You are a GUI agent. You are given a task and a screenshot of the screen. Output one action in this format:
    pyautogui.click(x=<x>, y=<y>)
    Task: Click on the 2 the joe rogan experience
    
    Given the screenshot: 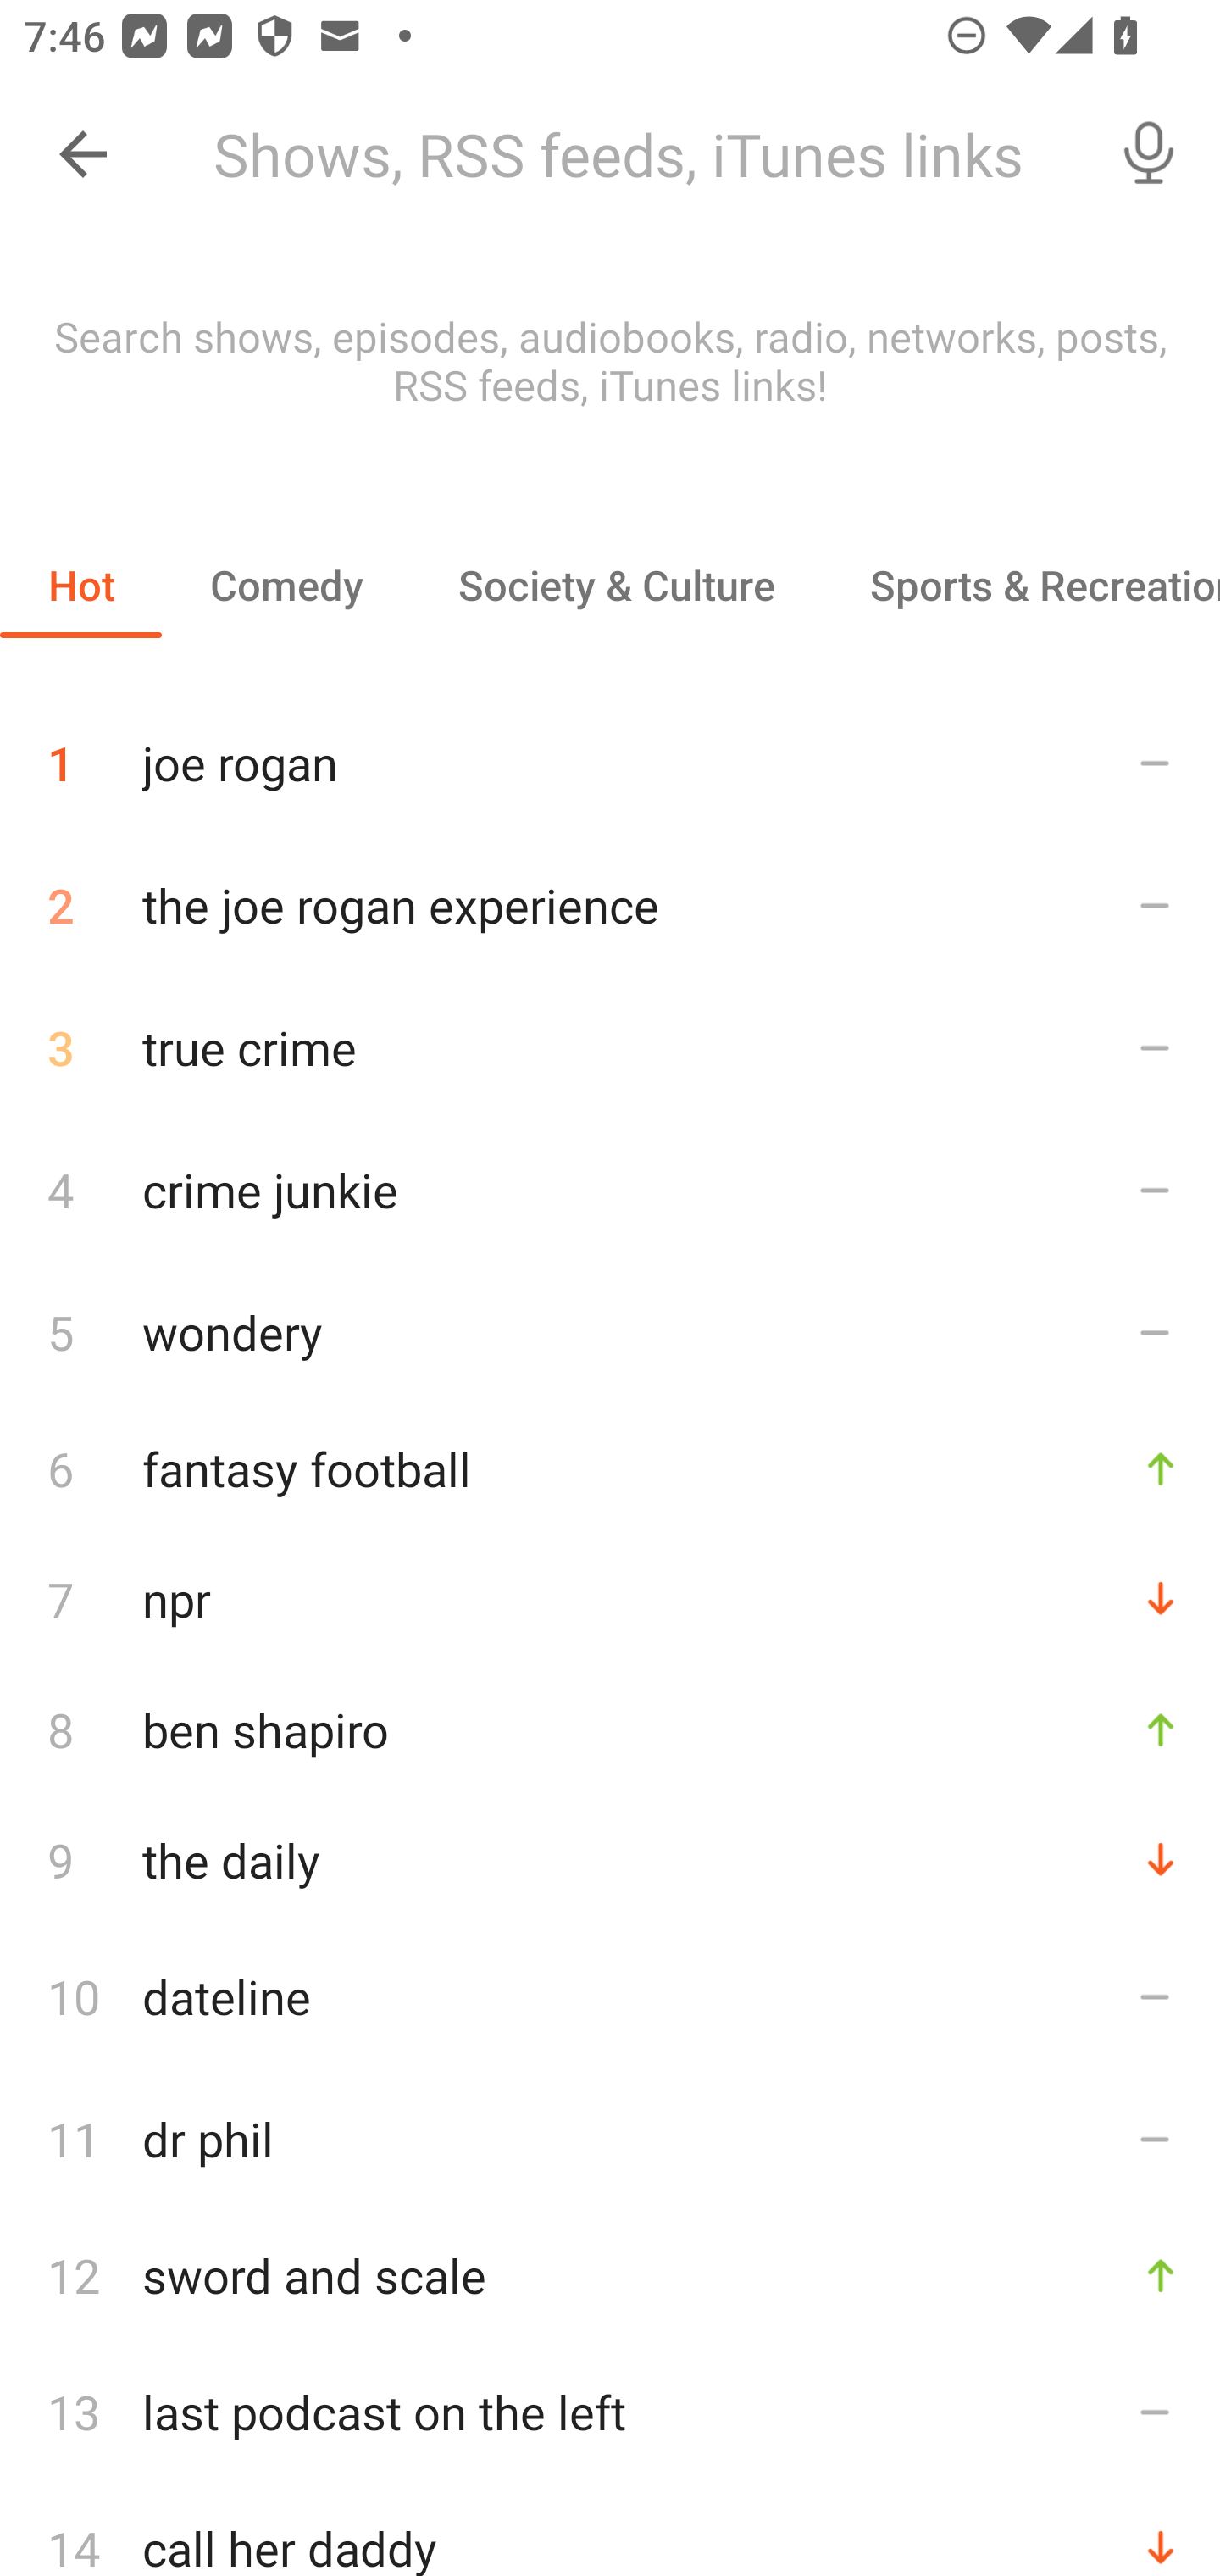 What is the action you would take?
    pyautogui.click(x=610, y=905)
    